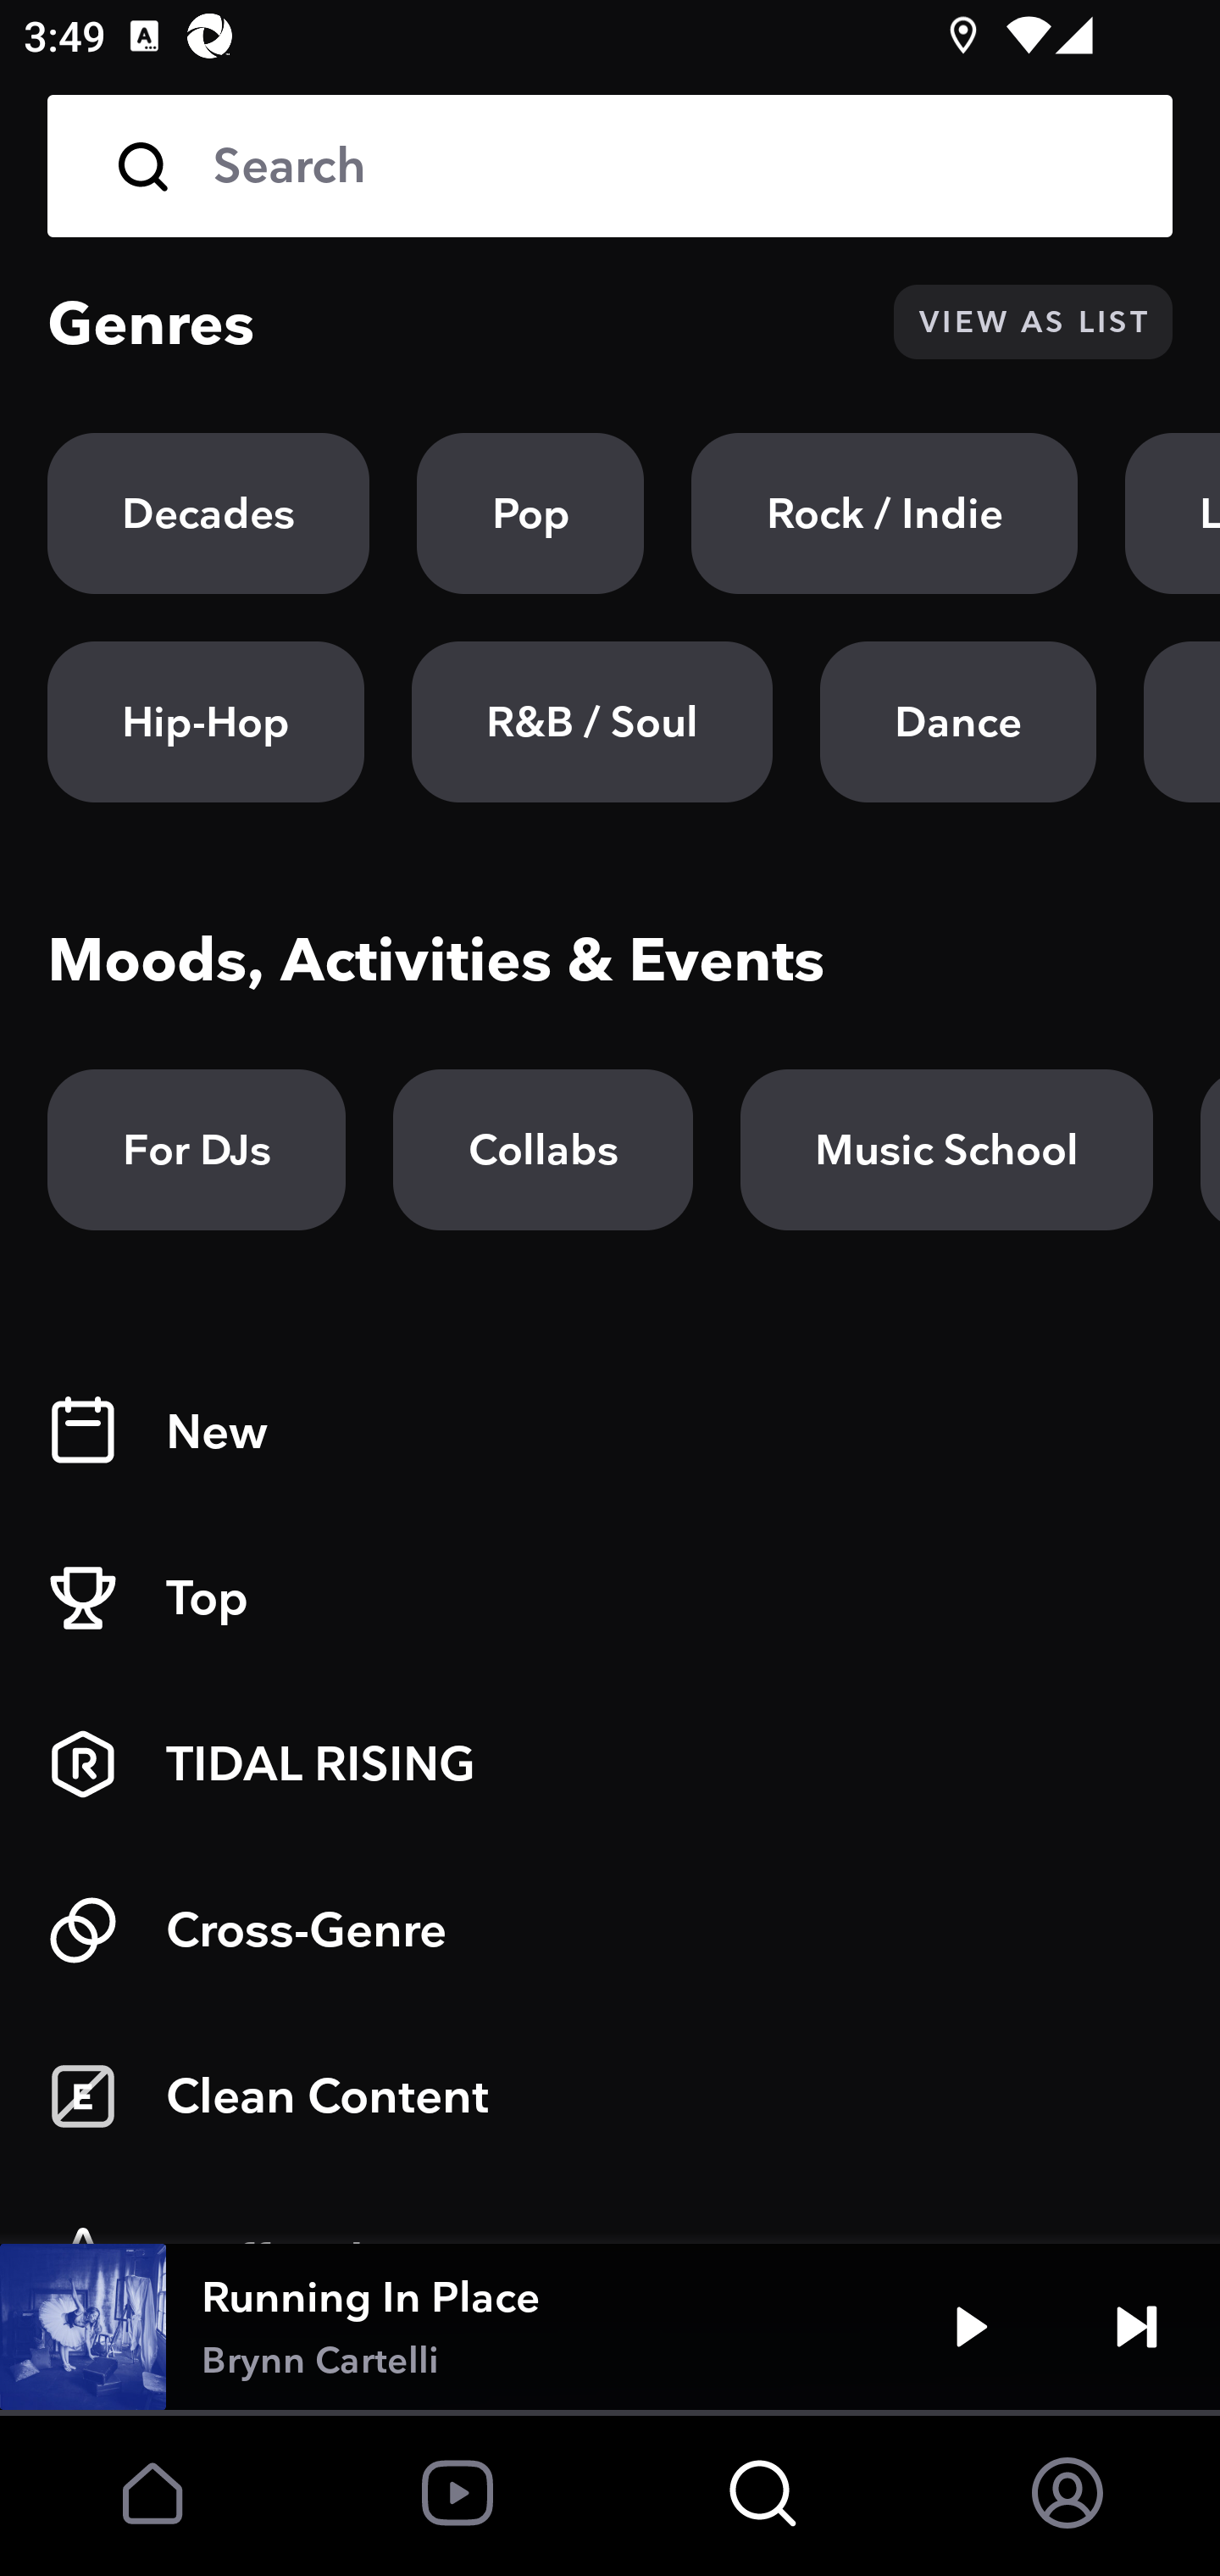 The image size is (1220, 2576). I want to click on TIDAL RISING, so click(610, 1764).